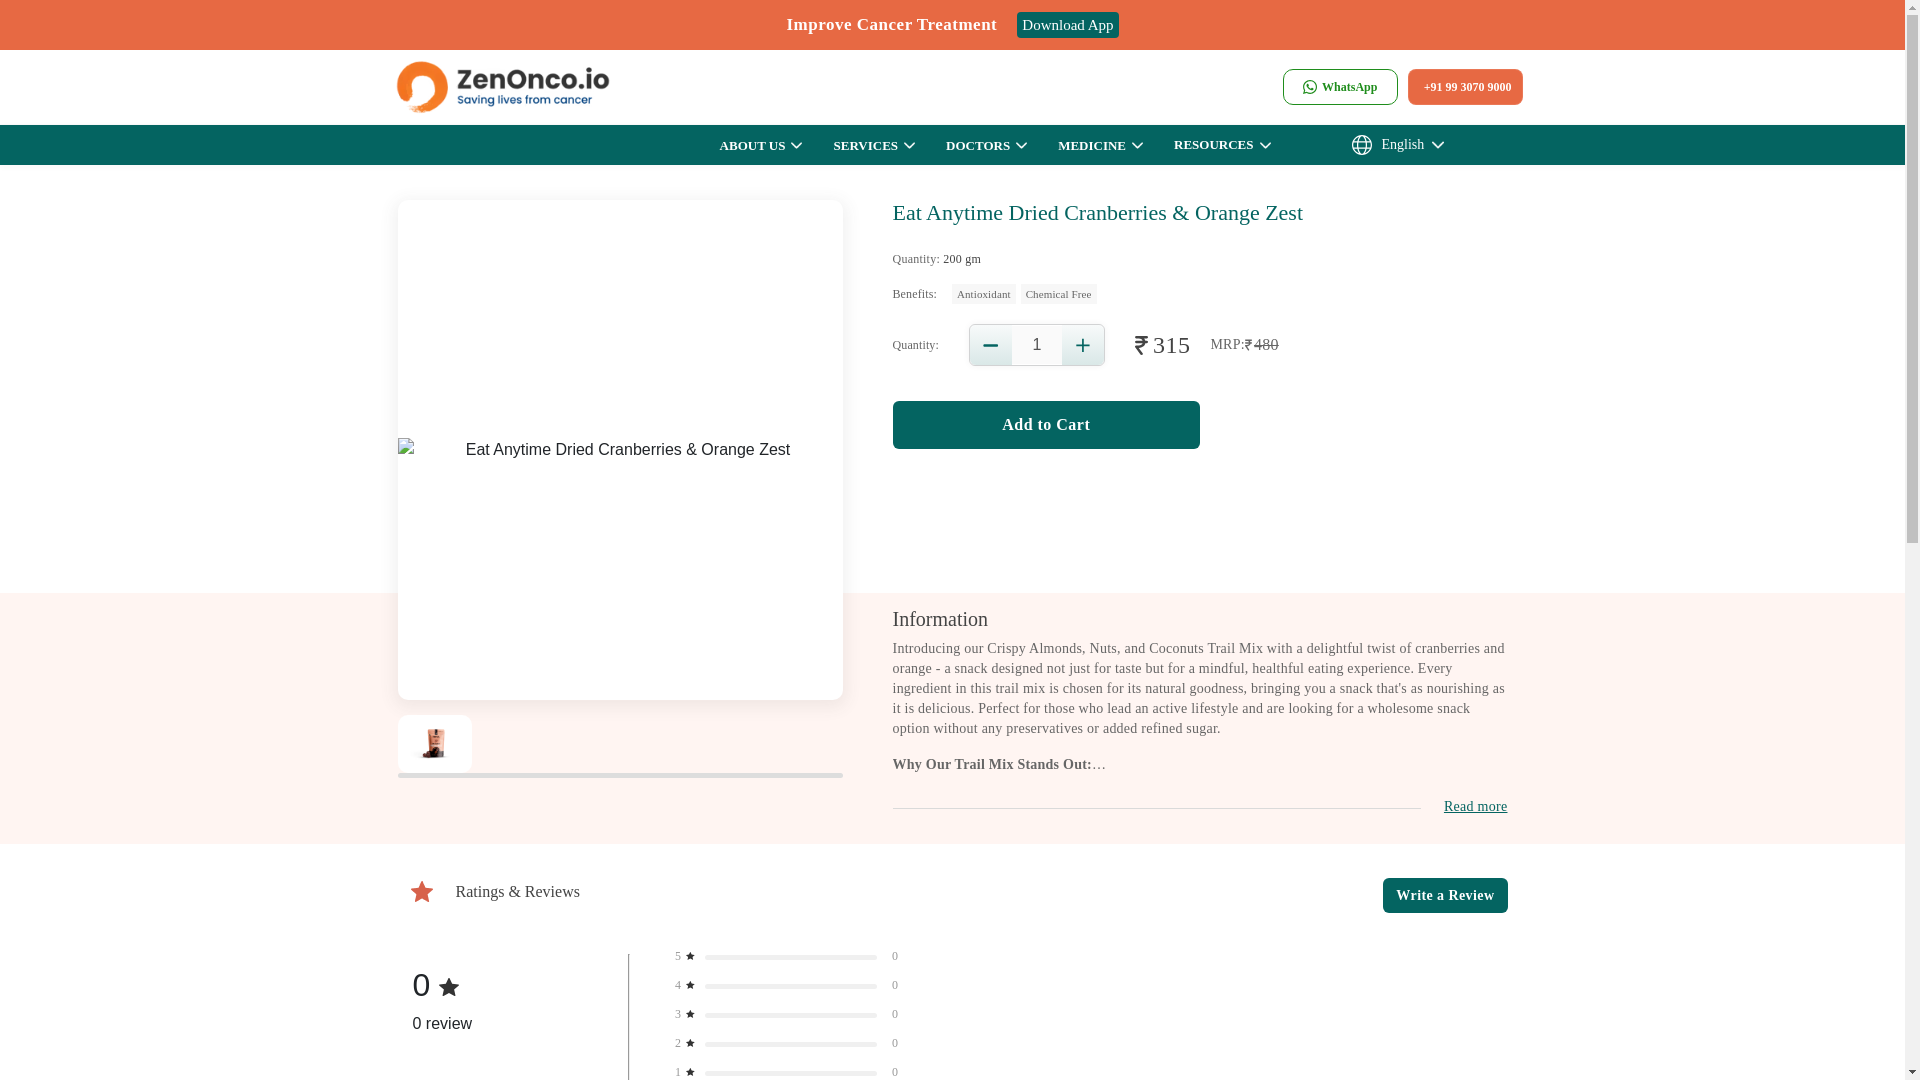 This screenshot has width=1920, height=1080. Describe the element at coordinates (1340, 86) in the screenshot. I see `WhatsApp` at that location.